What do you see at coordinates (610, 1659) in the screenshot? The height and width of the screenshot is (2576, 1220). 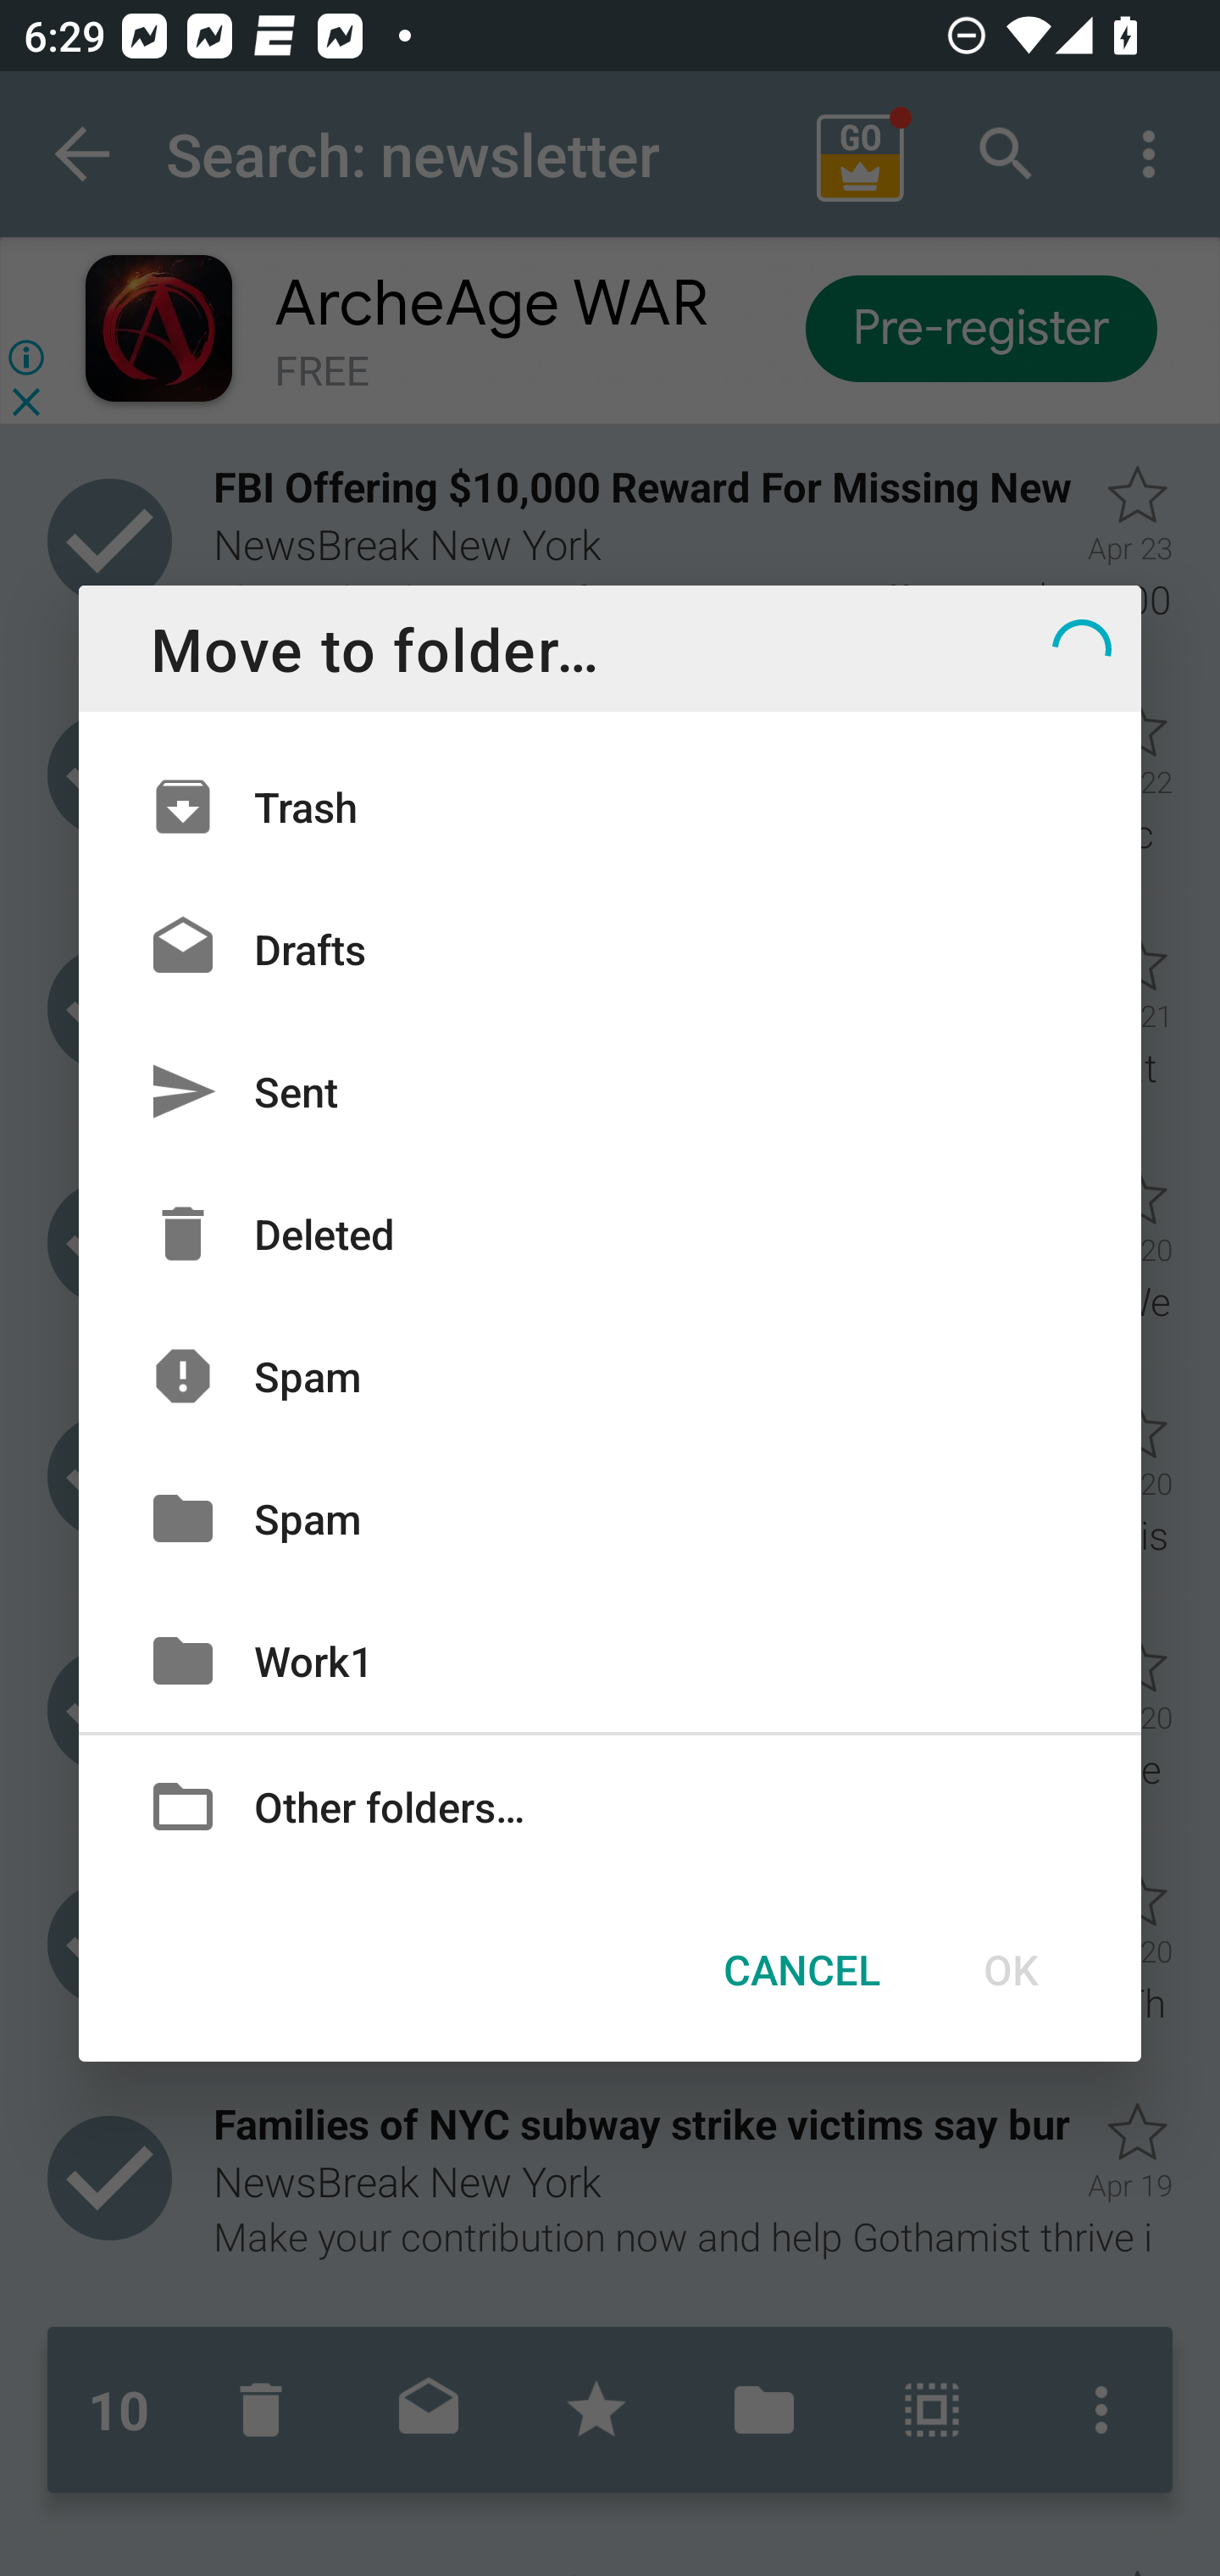 I see `Work1` at bounding box center [610, 1659].